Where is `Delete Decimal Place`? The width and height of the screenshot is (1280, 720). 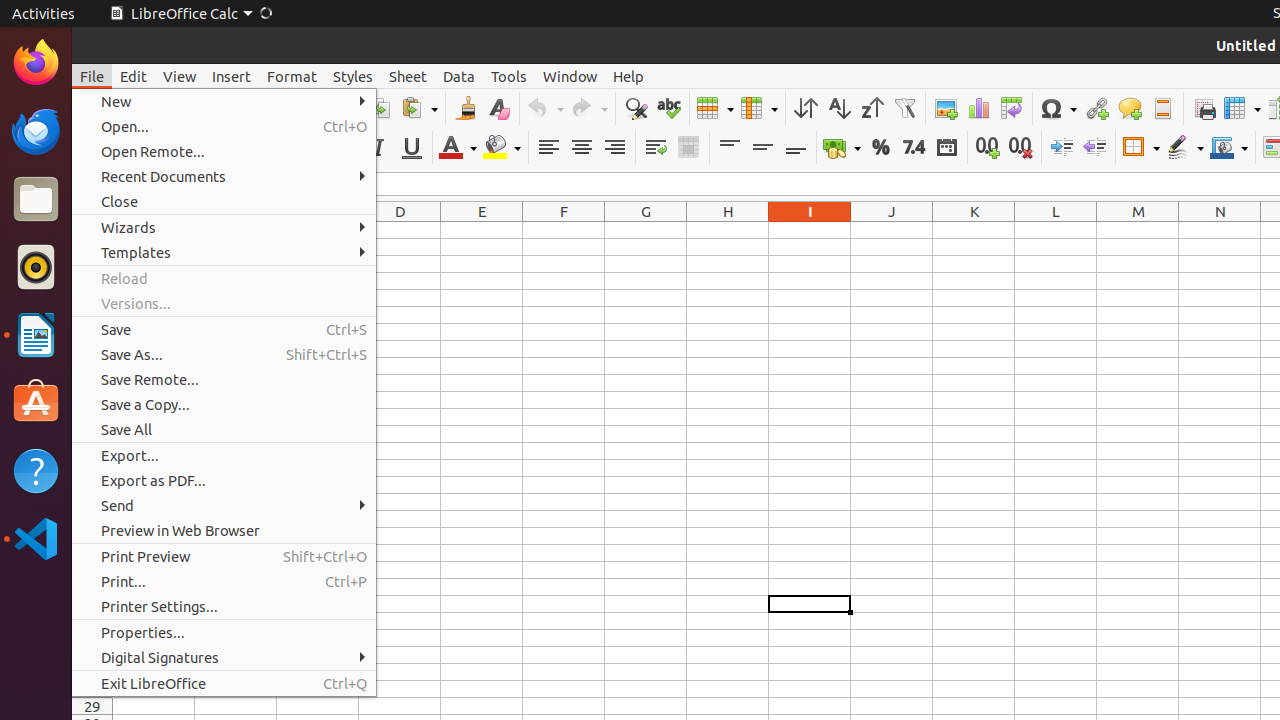
Delete Decimal Place is located at coordinates (1020, 148).